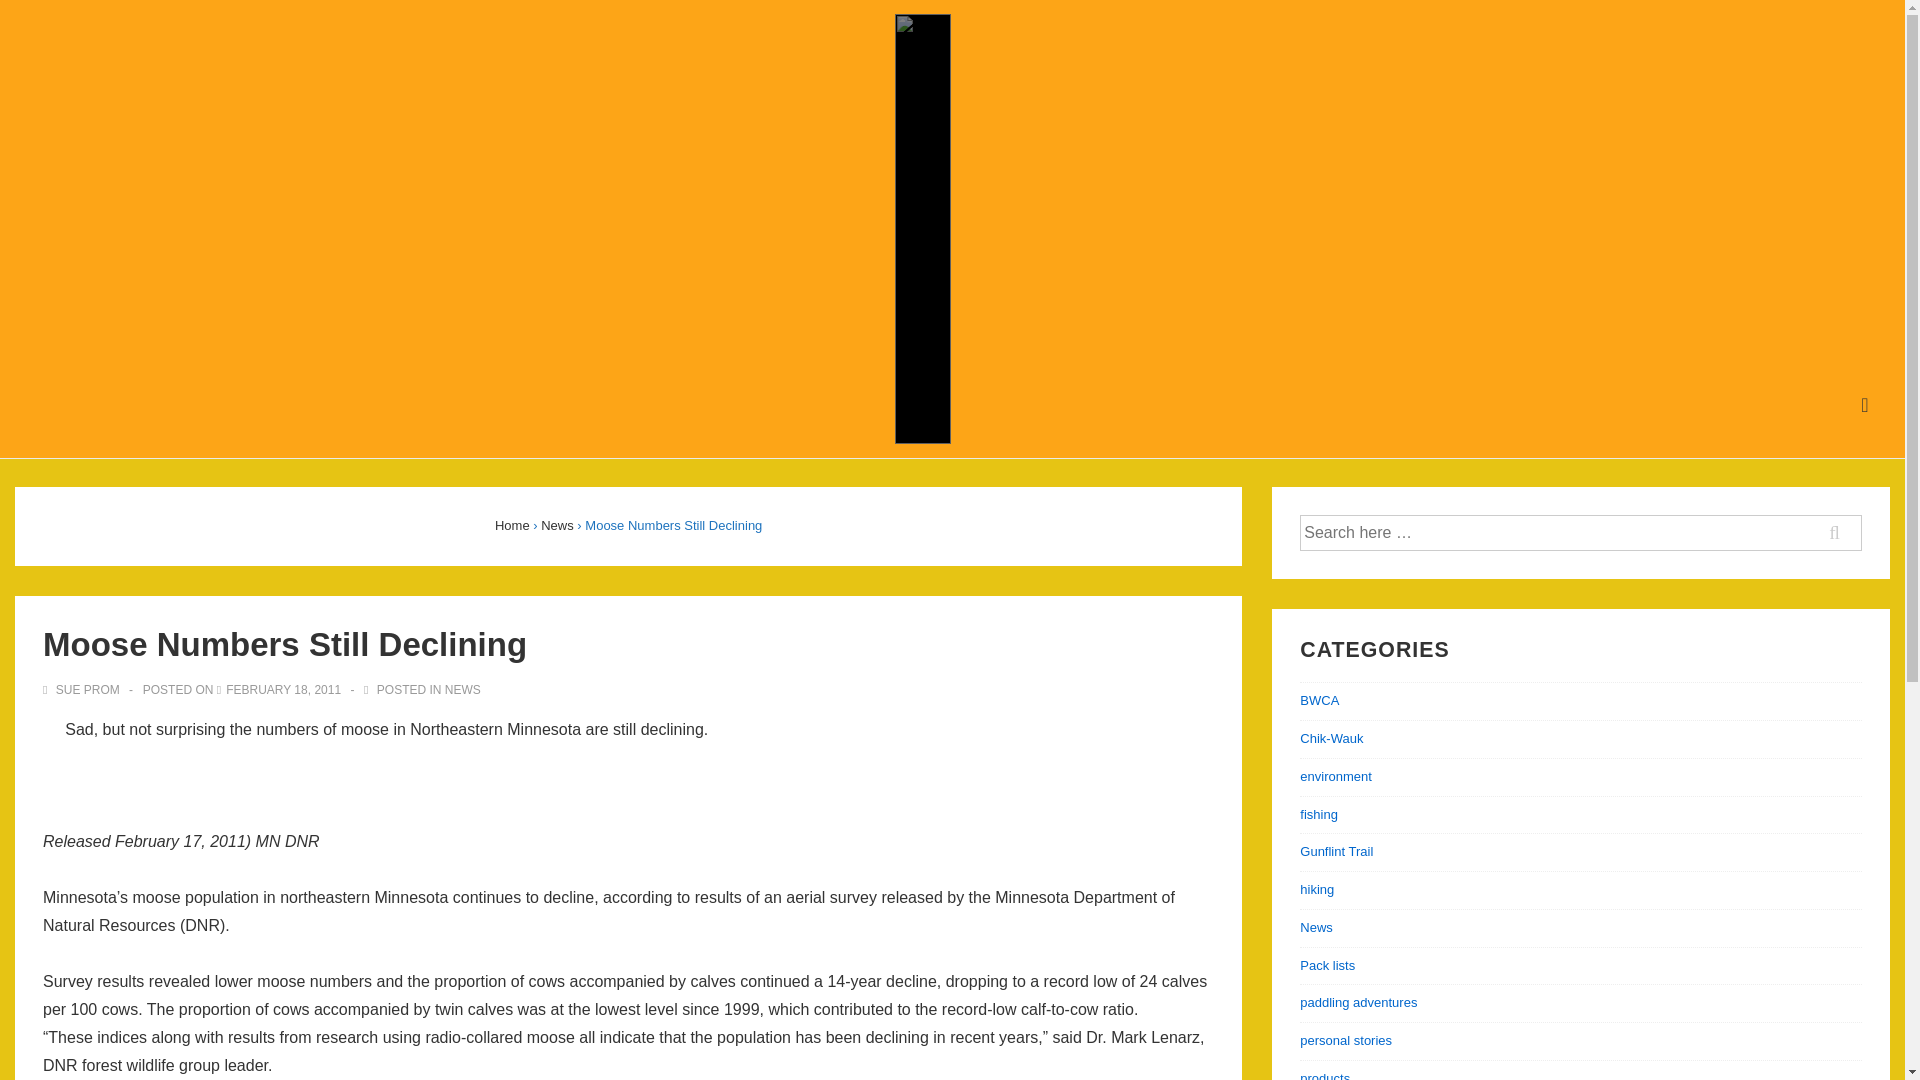 The height and width of the screenshot is (1080, 1920). I want to click on News, so click(1316, 928).